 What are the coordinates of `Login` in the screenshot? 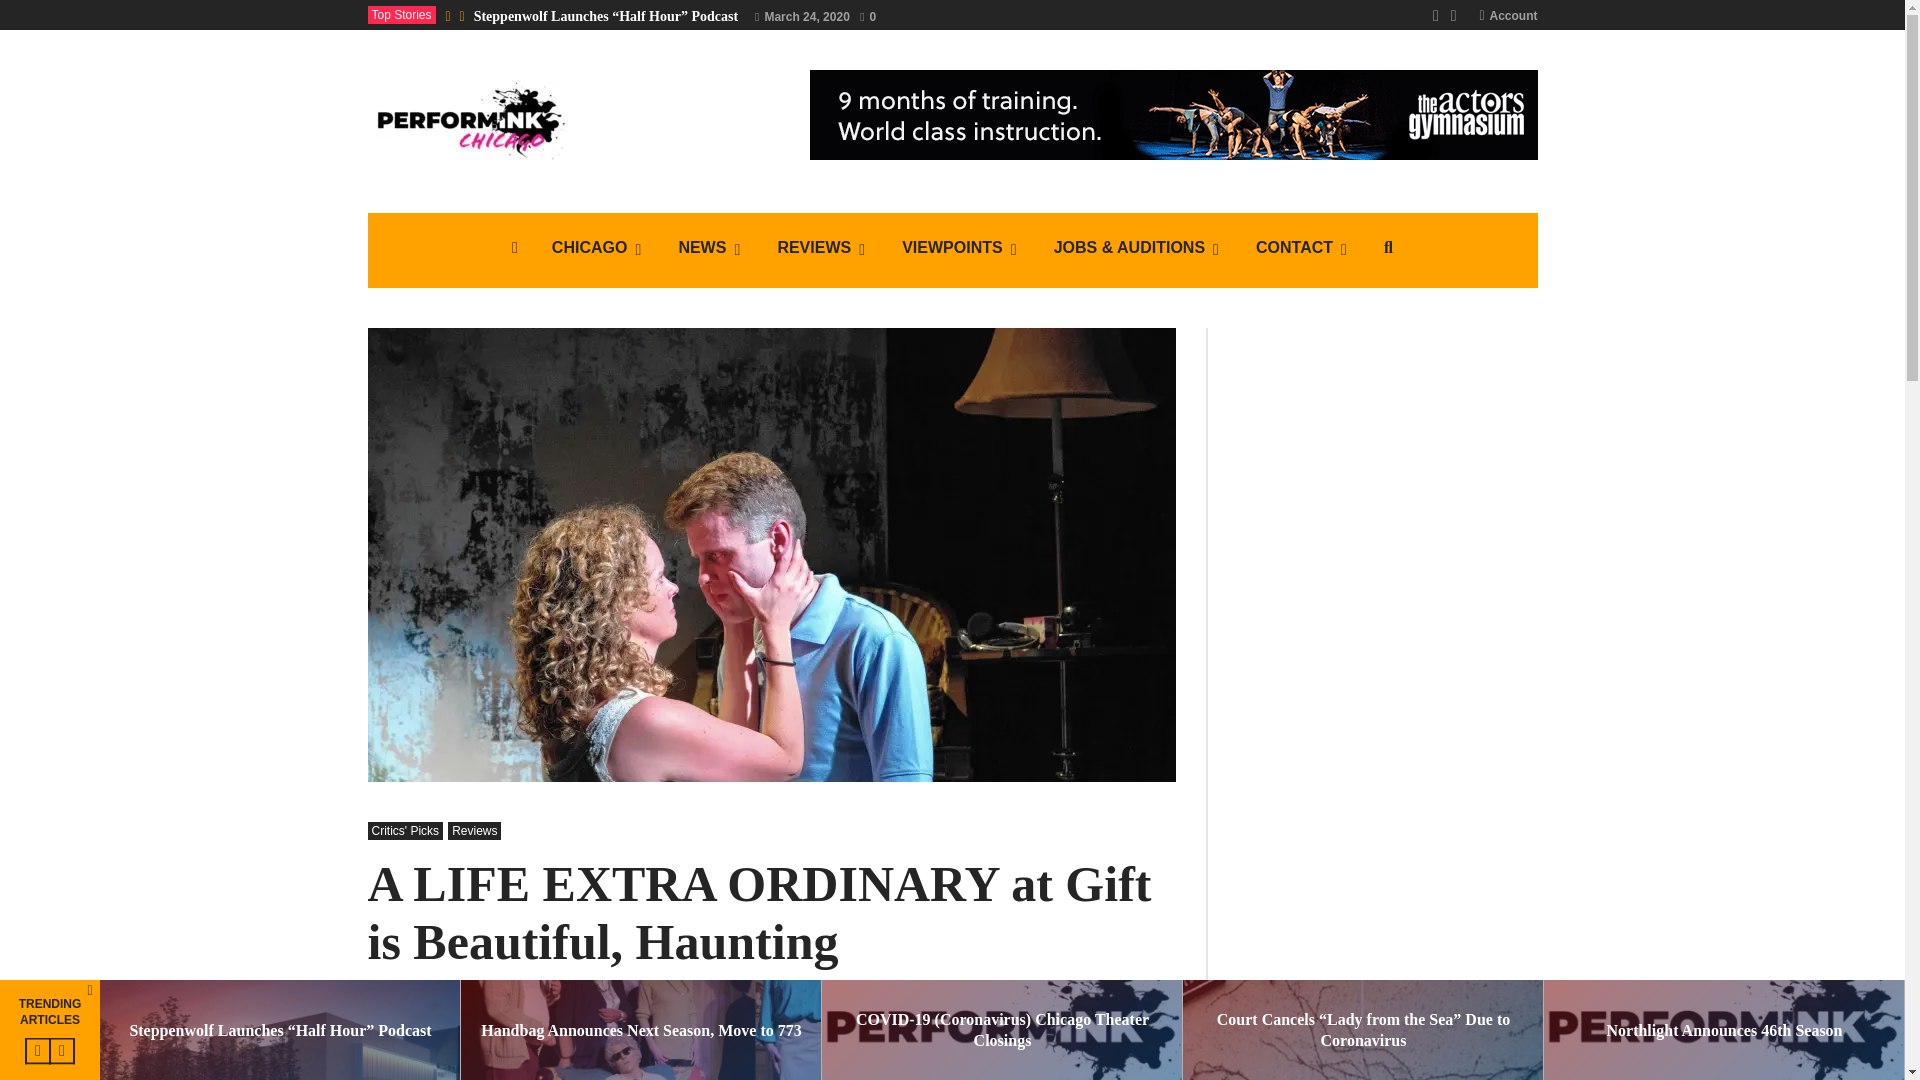 It's located at (952, 604).